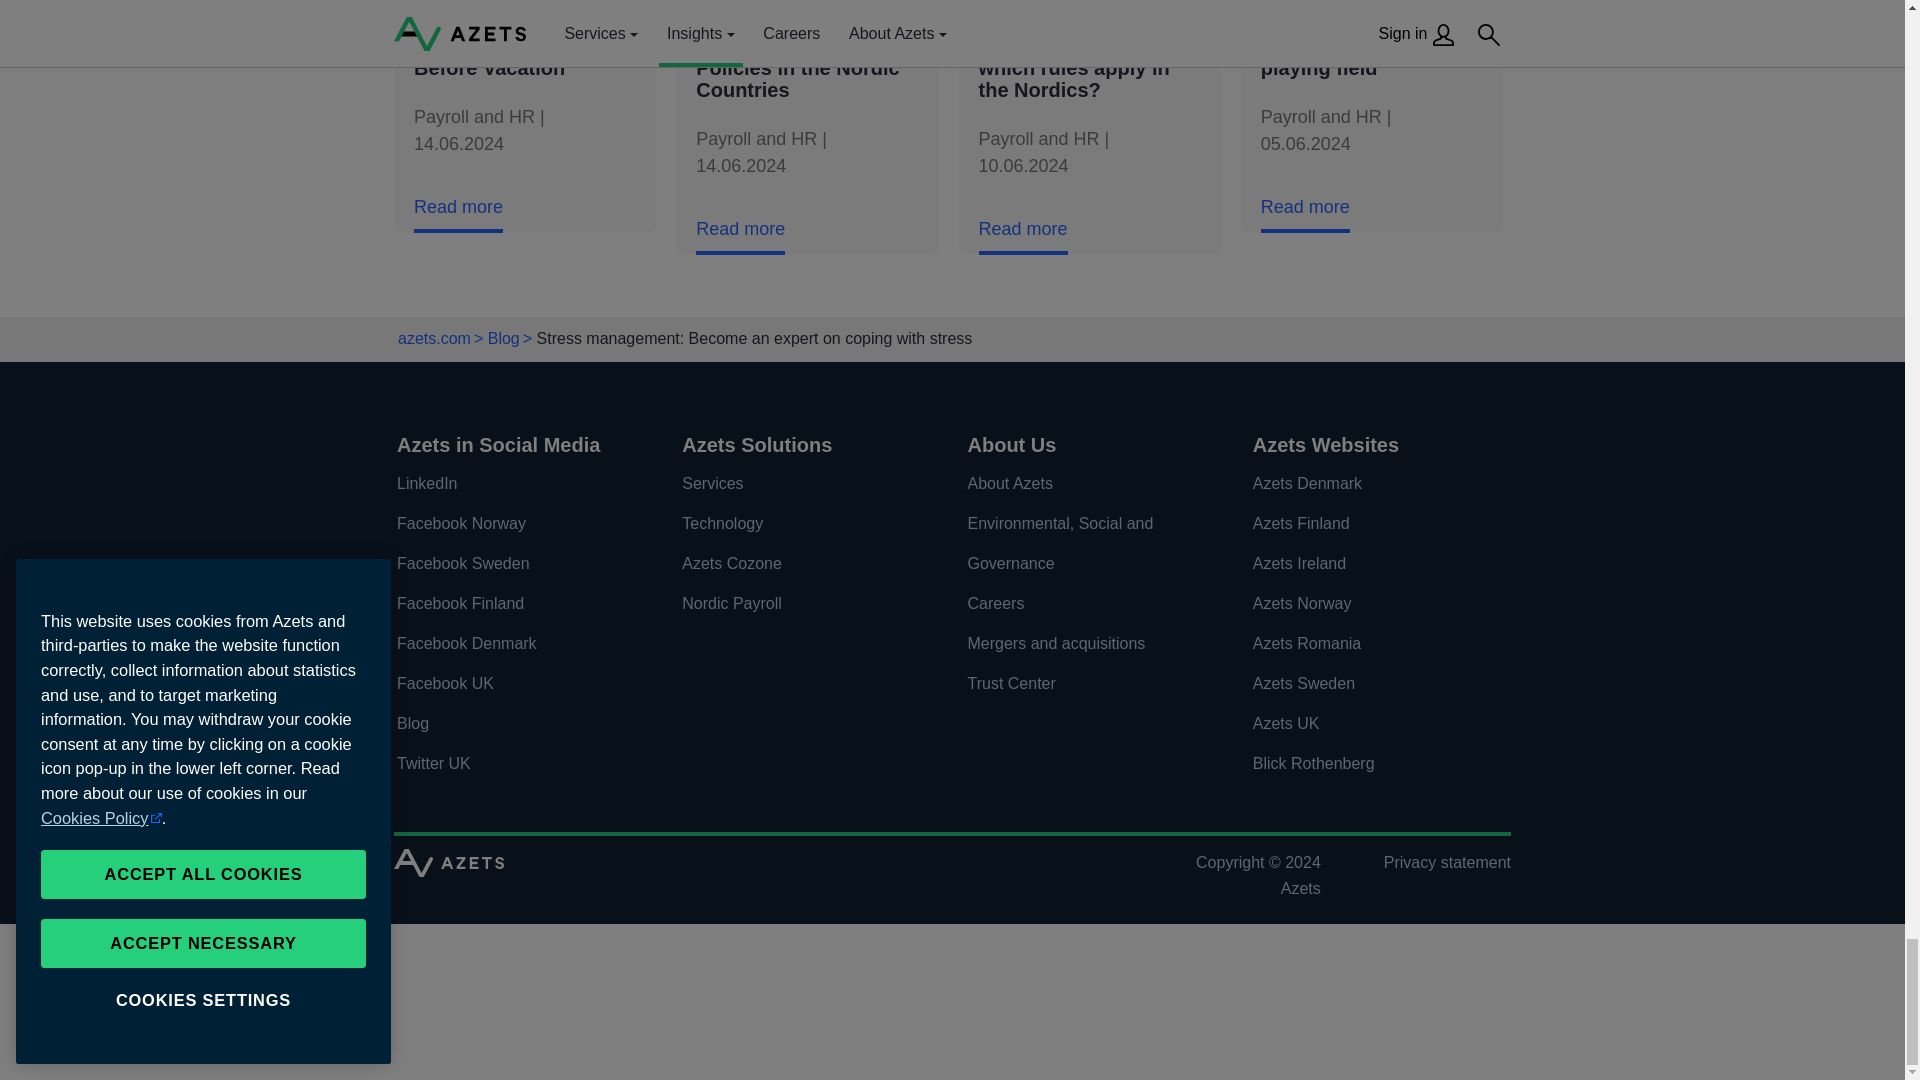  What do you see at coordinates (518, 564) in the screenshot?
I see `Facebook Sweden` at bounding box center [518, 564].